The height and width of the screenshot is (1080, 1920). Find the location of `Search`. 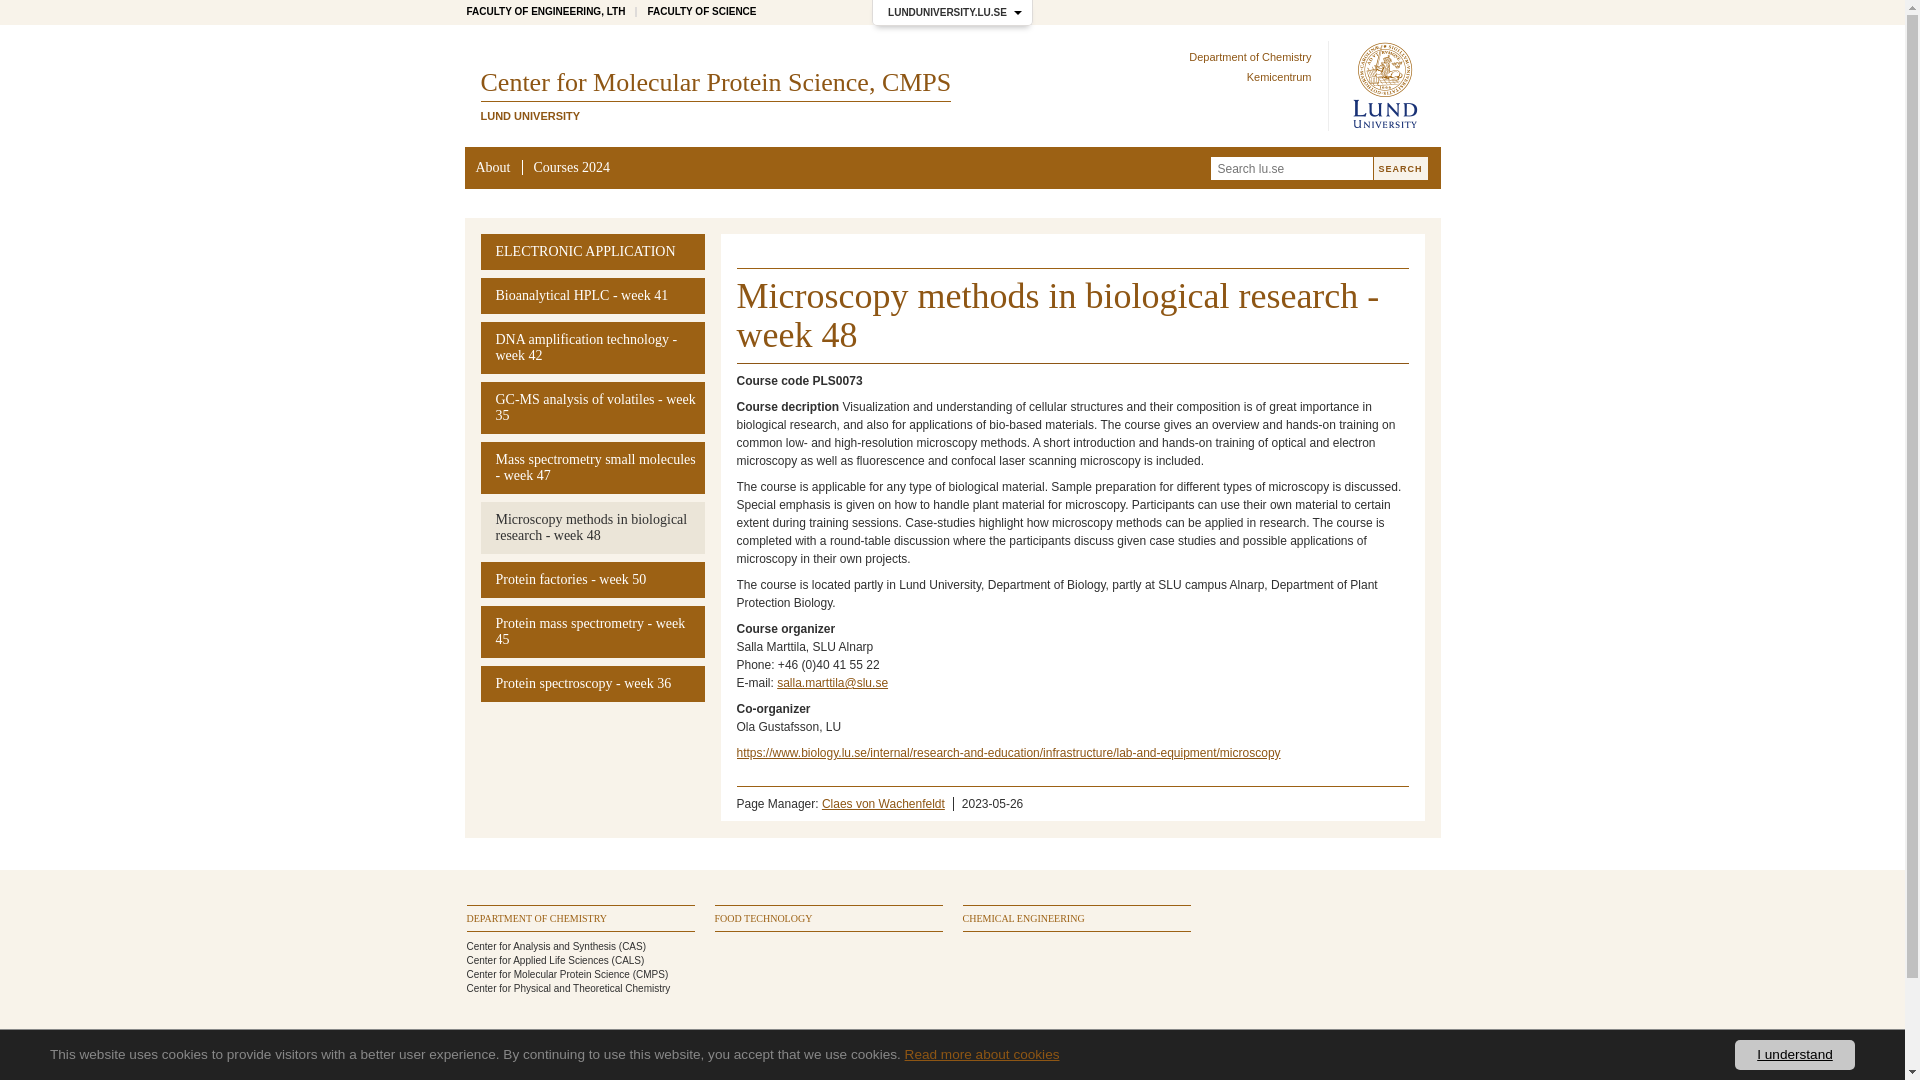

Search is located at coordinates (1400, 168).